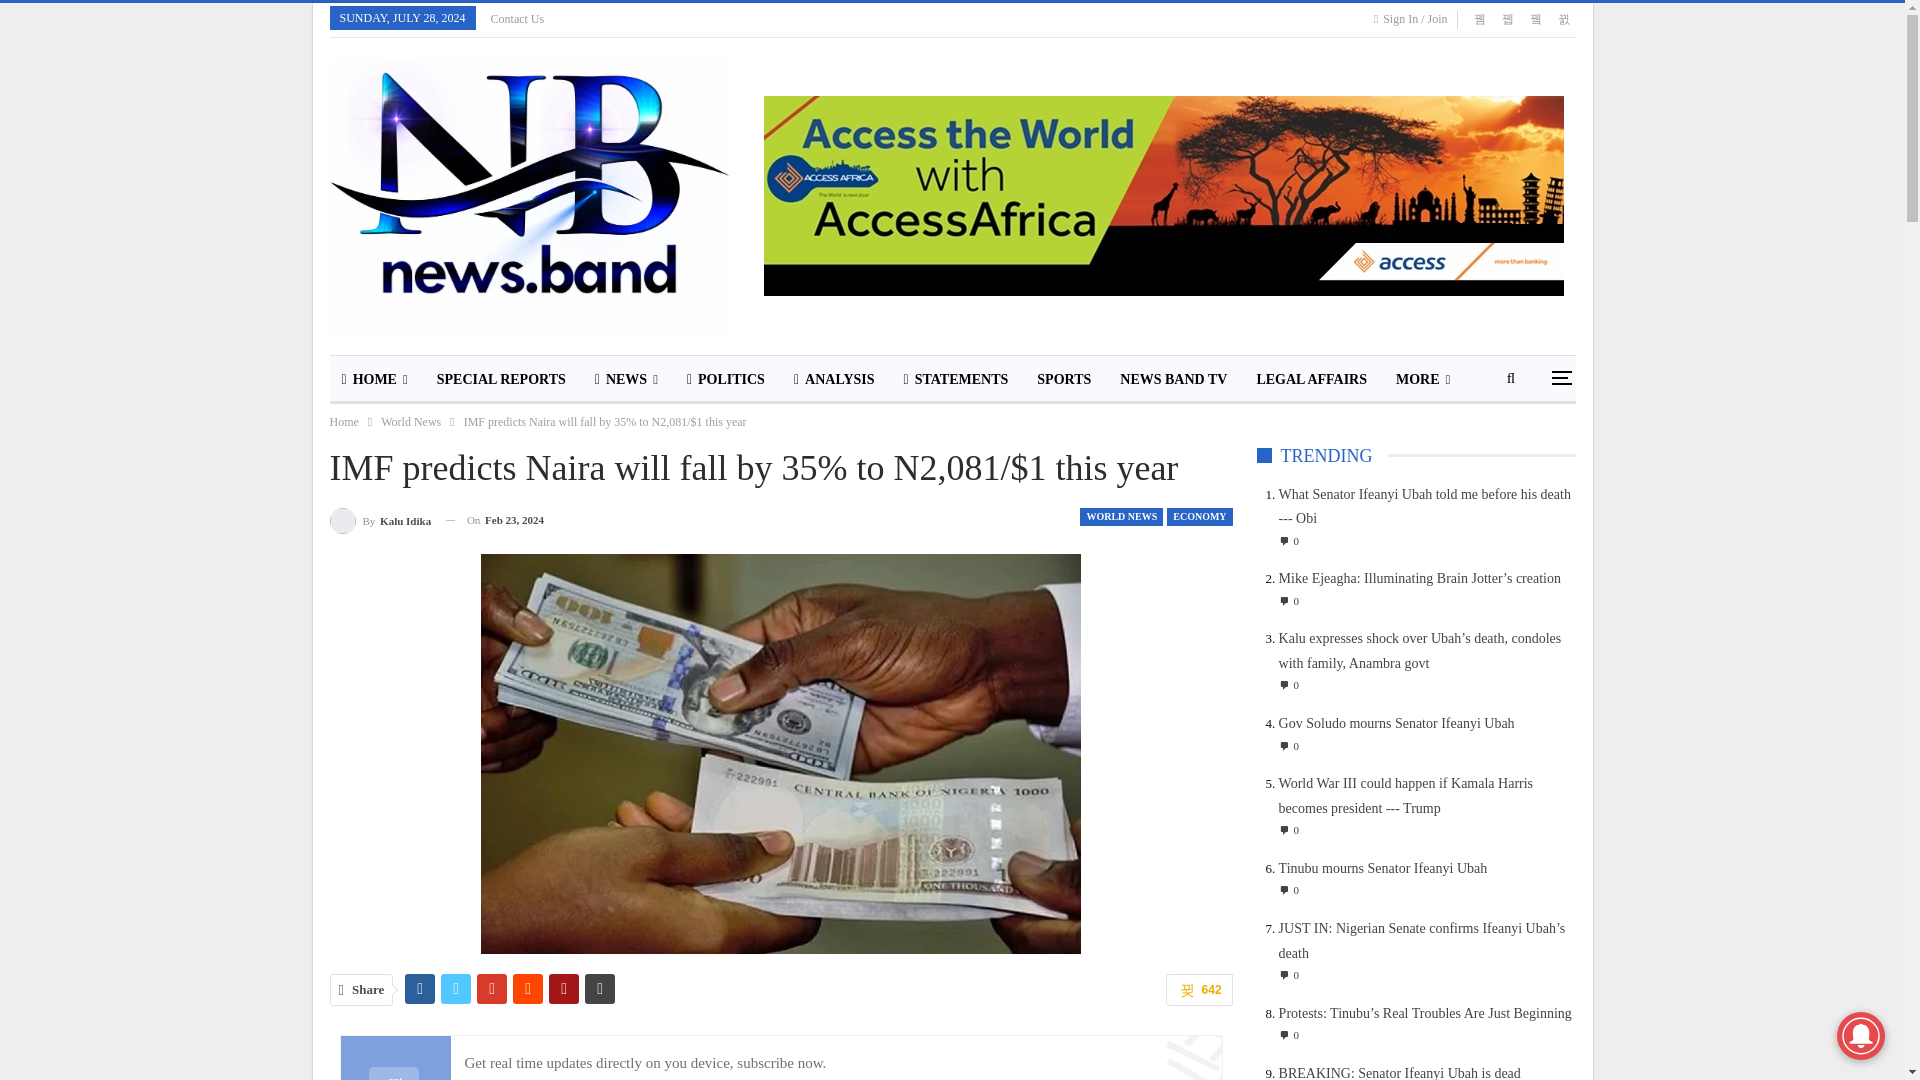 The width and height of the screenshot is (1920, 1080). Describe the element at coordinates (726, 380) in the screenshot. I see `POLITICS` at that location.